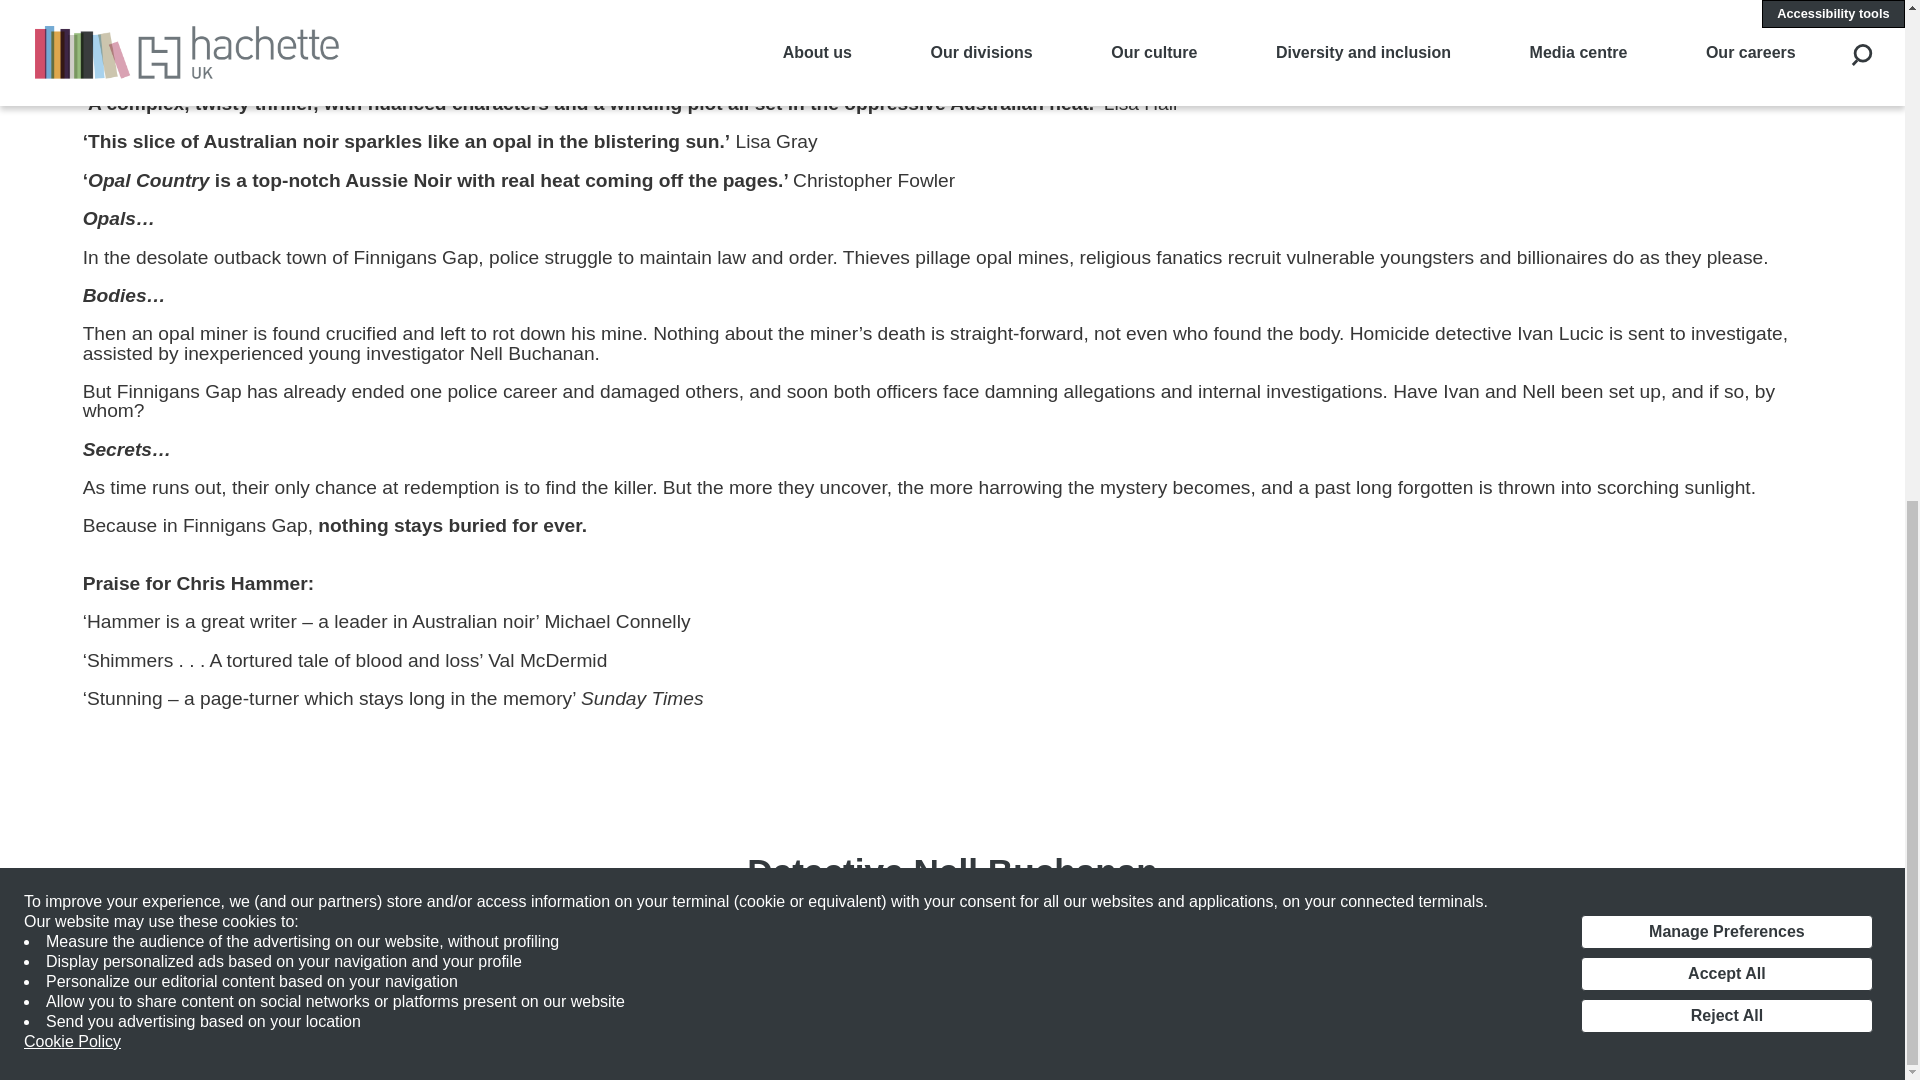  Describe the element at coordinates (1726, 42) in the screenshot. I see `Accept All` at that location.